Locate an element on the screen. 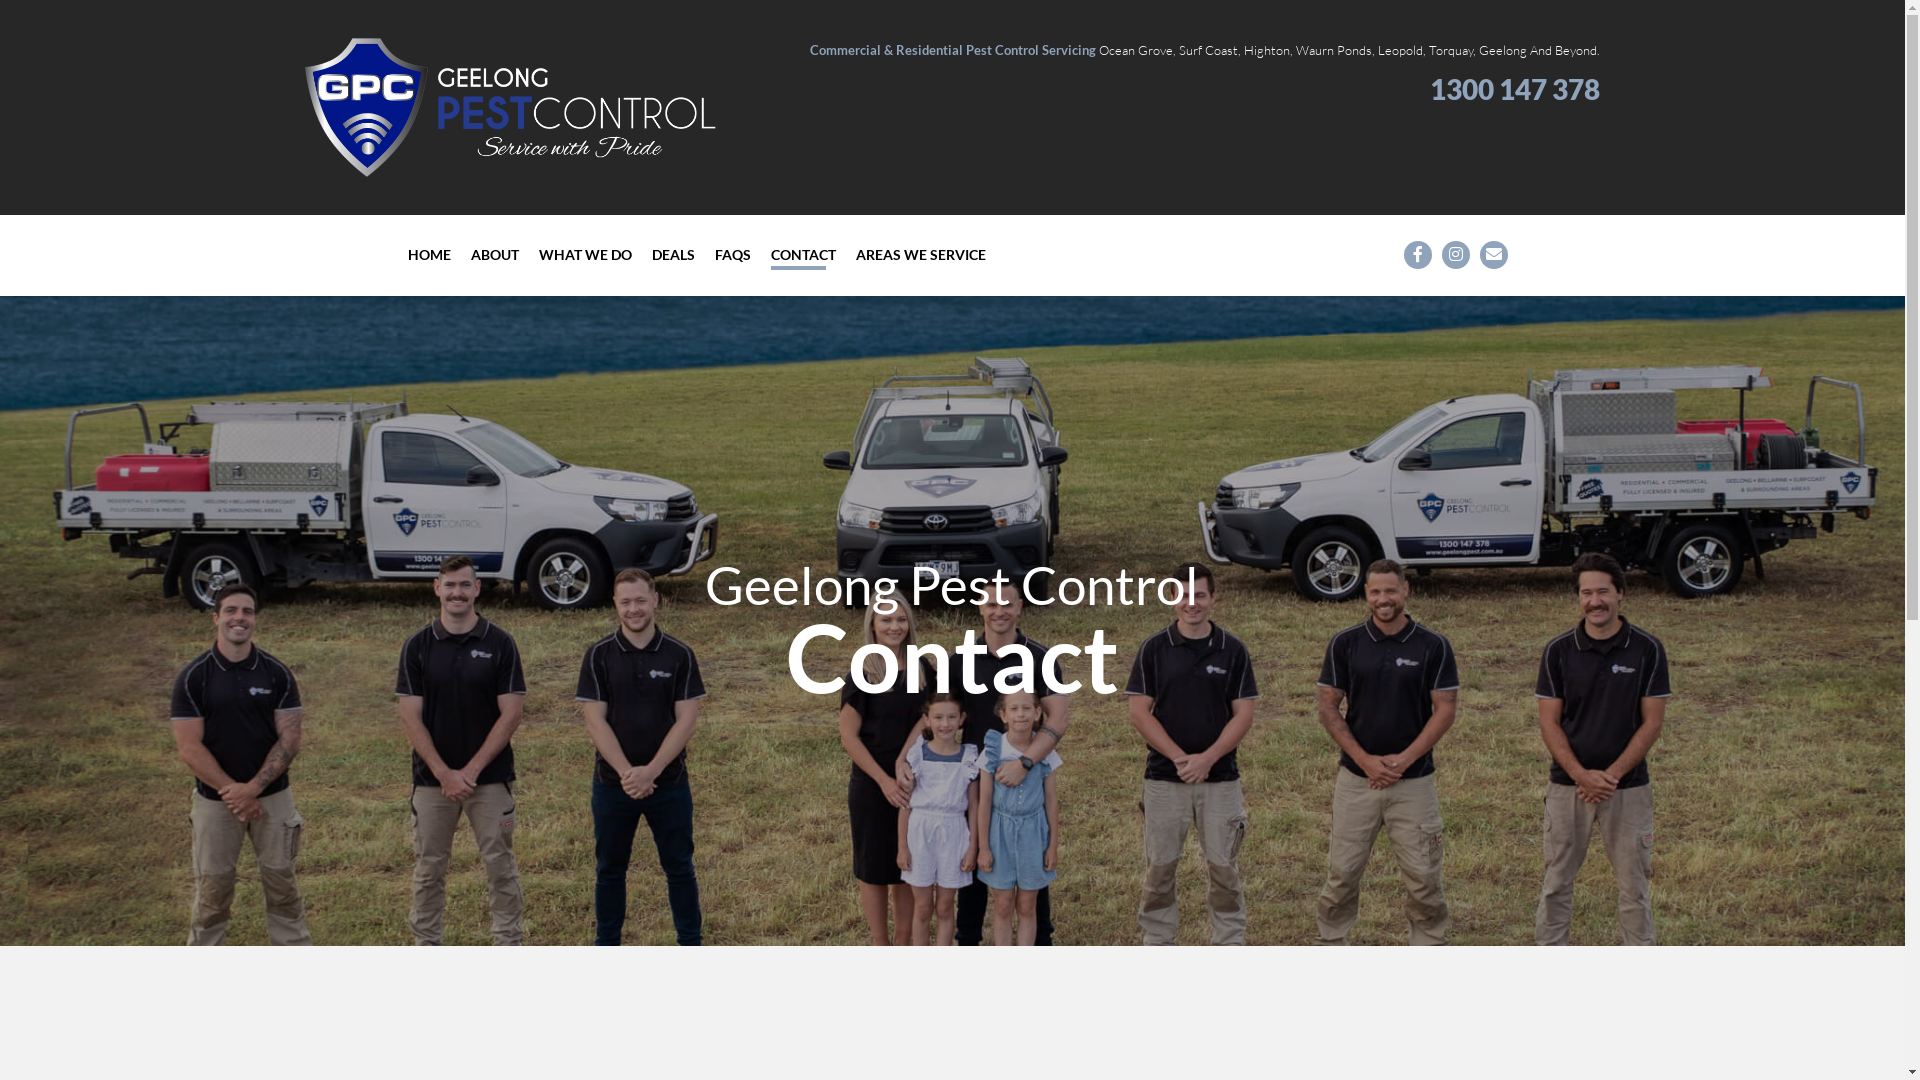  Servicing is located at coordinates (629, 1018).